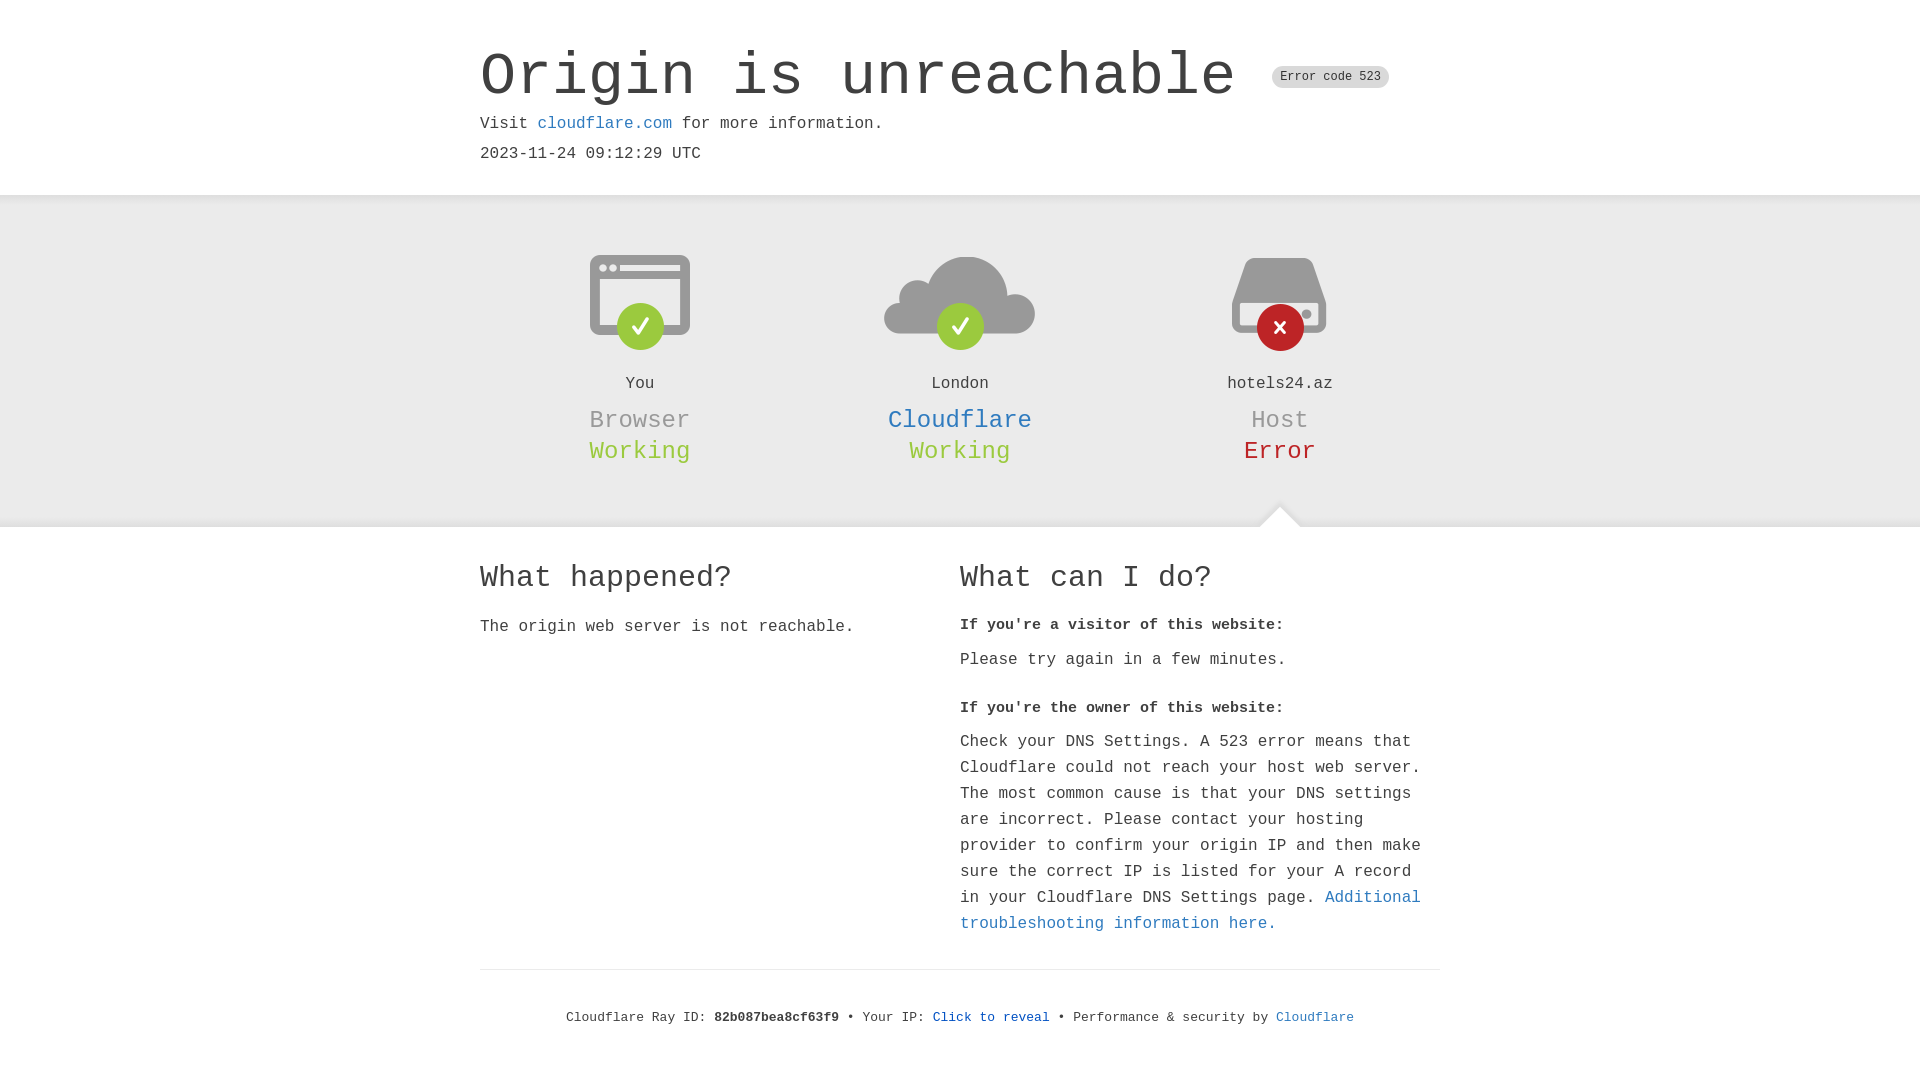 The width and height of the screenshot is (1920, 1080). I want to click on Cloudflare, so click(1315, 1018).